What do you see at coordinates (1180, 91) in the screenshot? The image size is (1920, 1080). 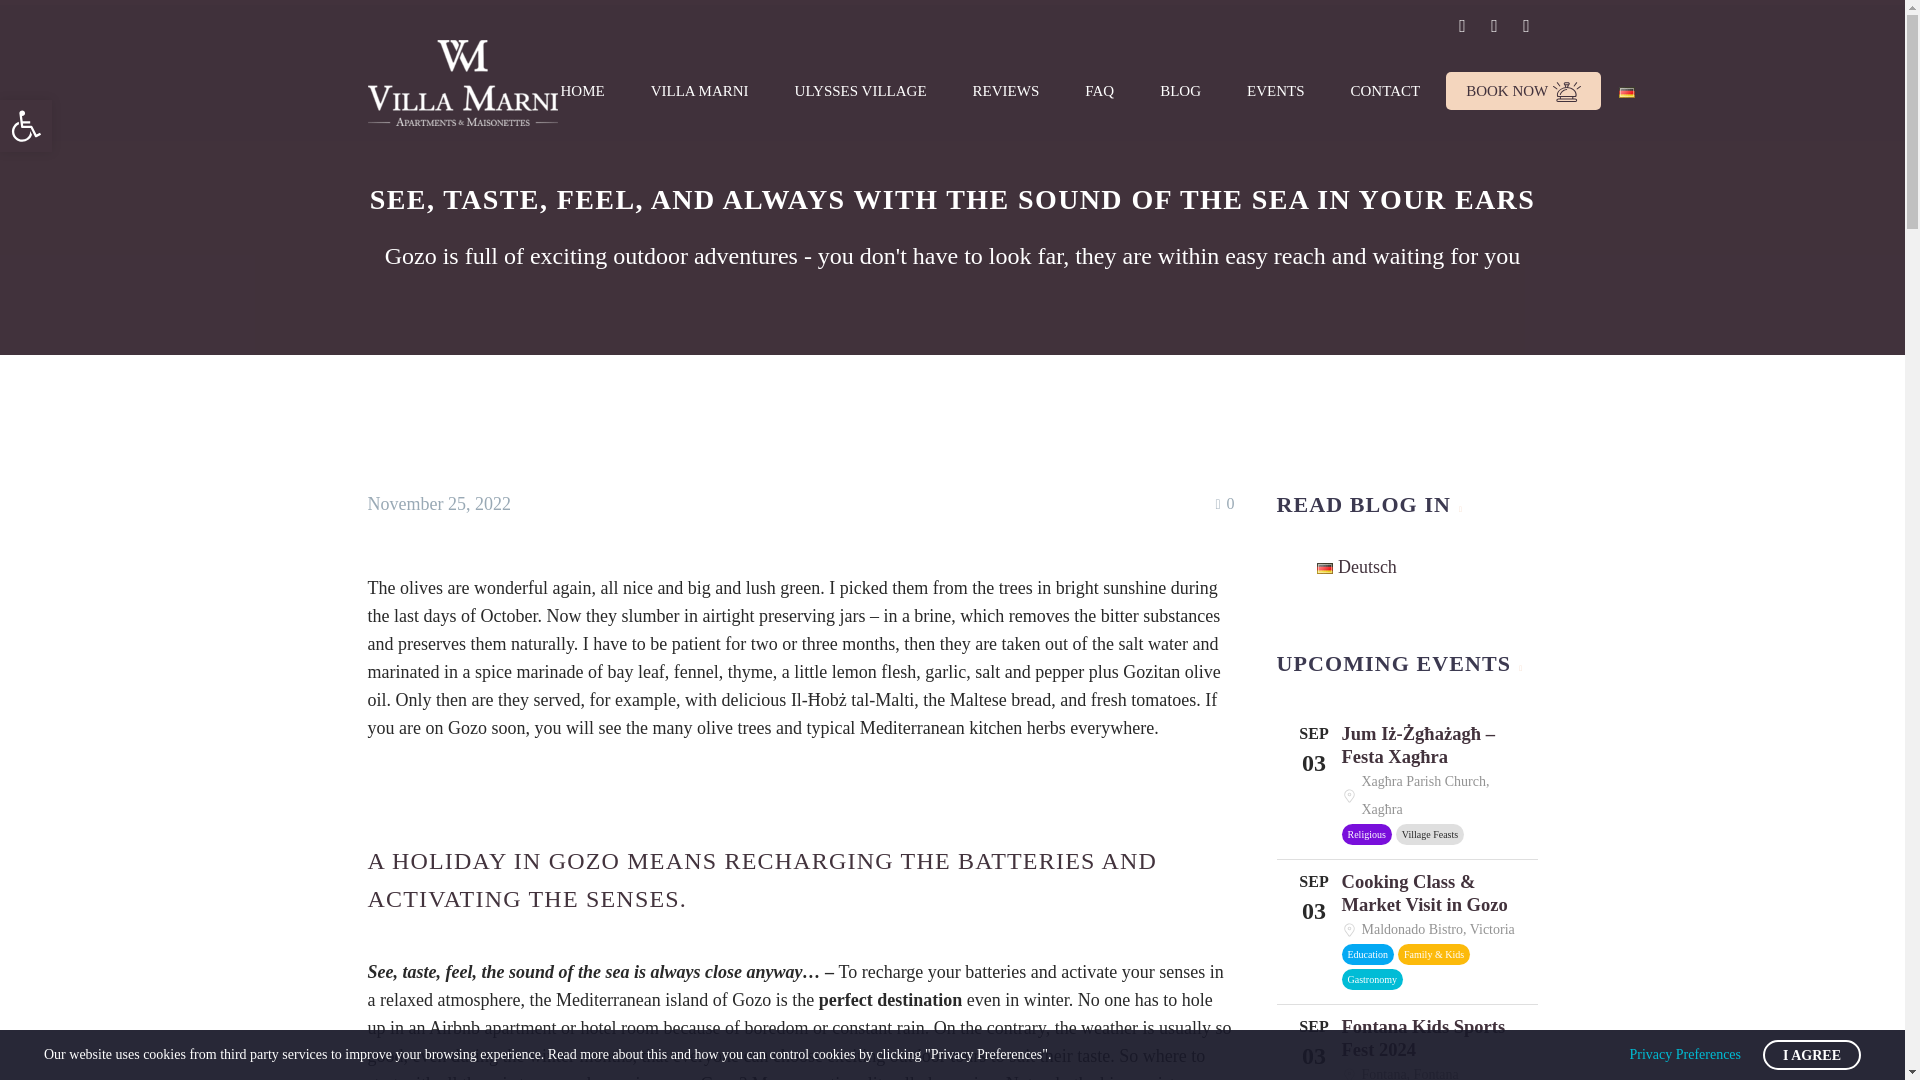 I see `BLOG` at bounding box center [1180, 91].